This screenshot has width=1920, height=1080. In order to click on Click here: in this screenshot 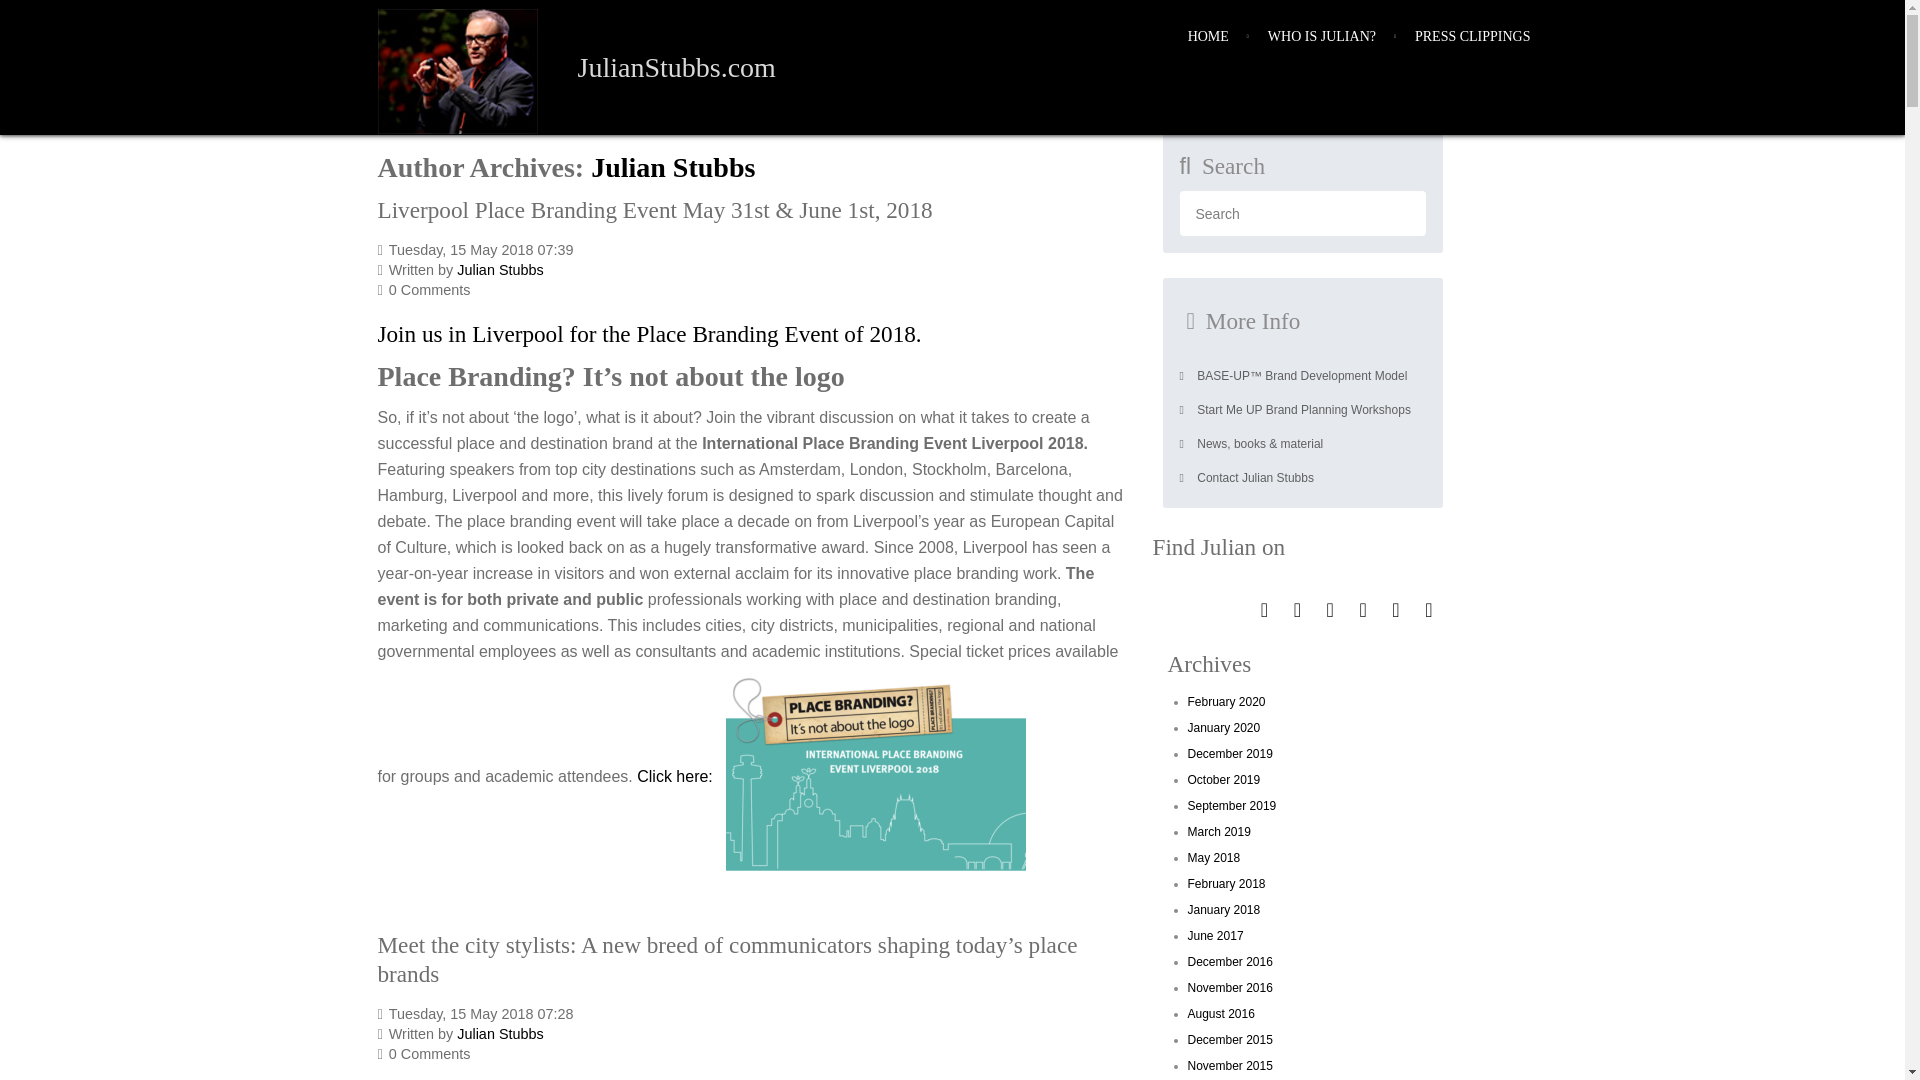, I will do `click(674, 776)`.